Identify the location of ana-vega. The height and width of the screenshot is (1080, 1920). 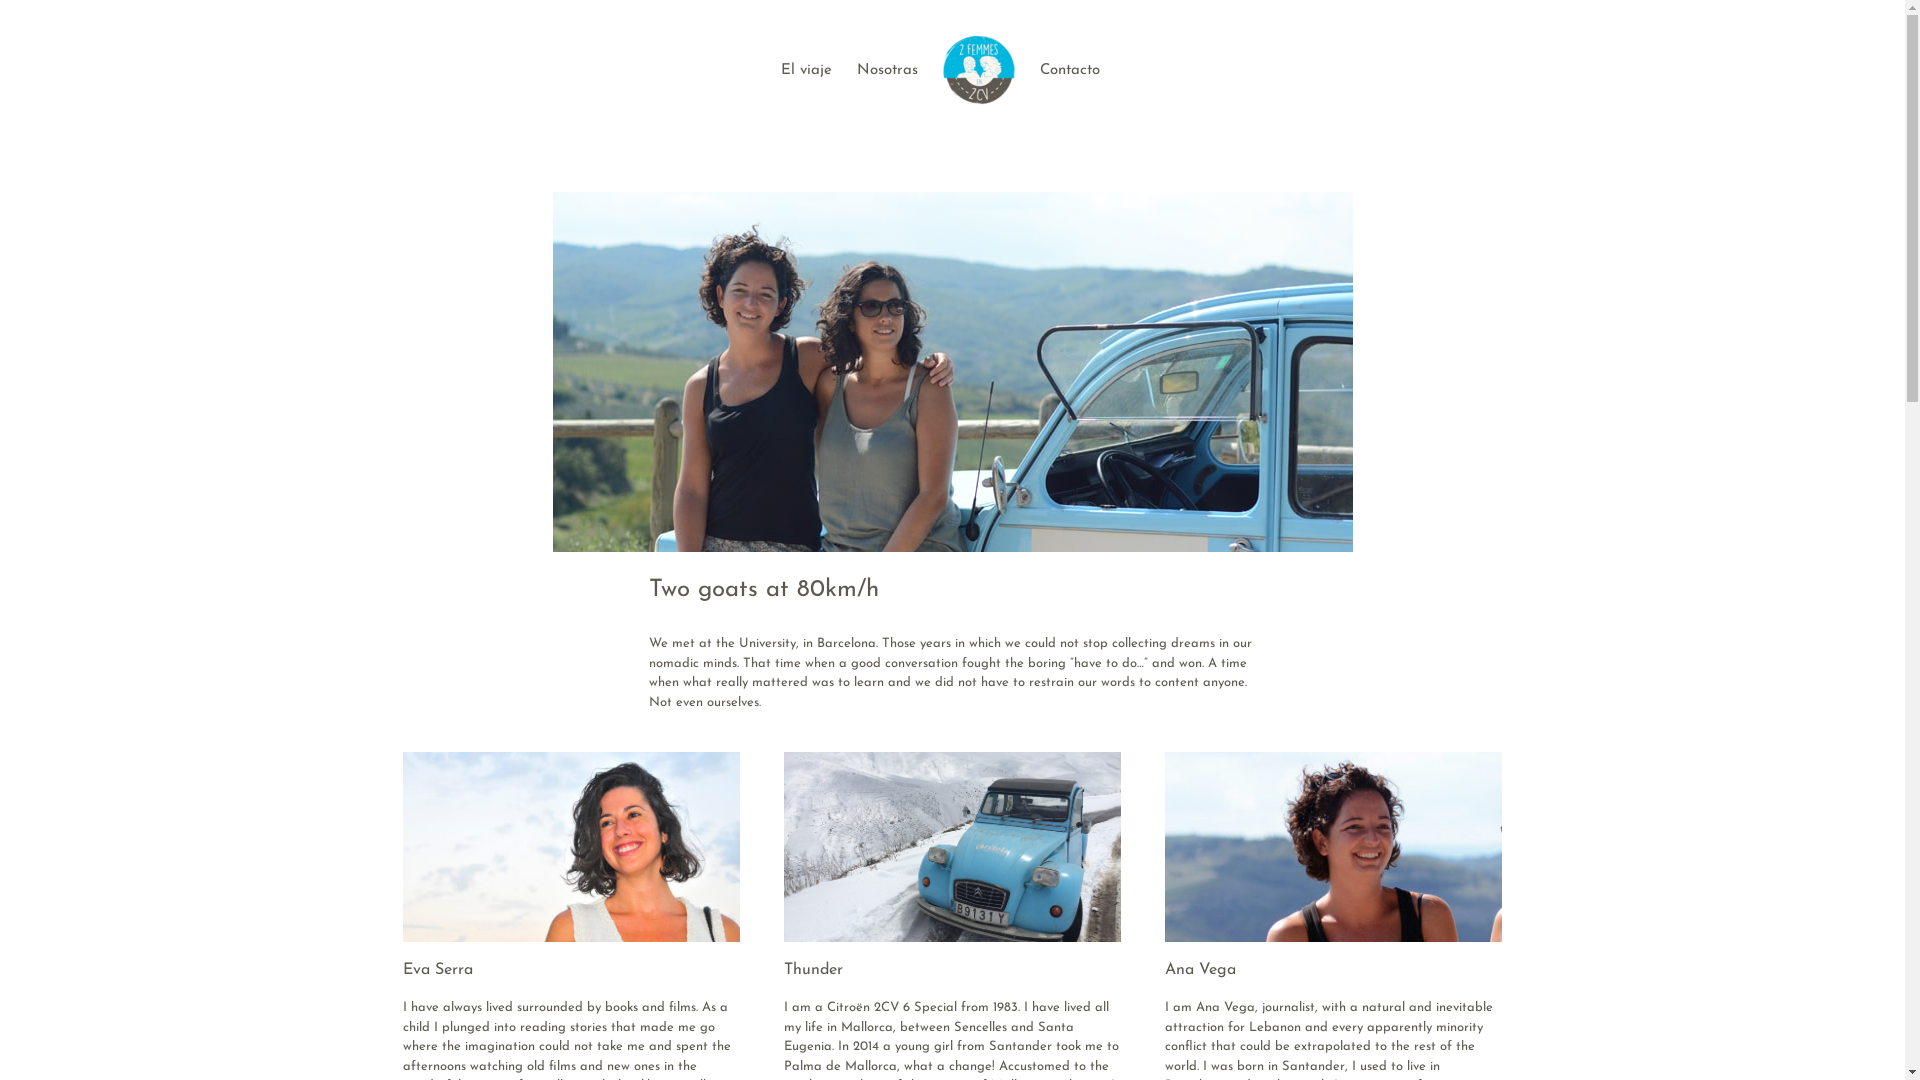
(1334, 847).